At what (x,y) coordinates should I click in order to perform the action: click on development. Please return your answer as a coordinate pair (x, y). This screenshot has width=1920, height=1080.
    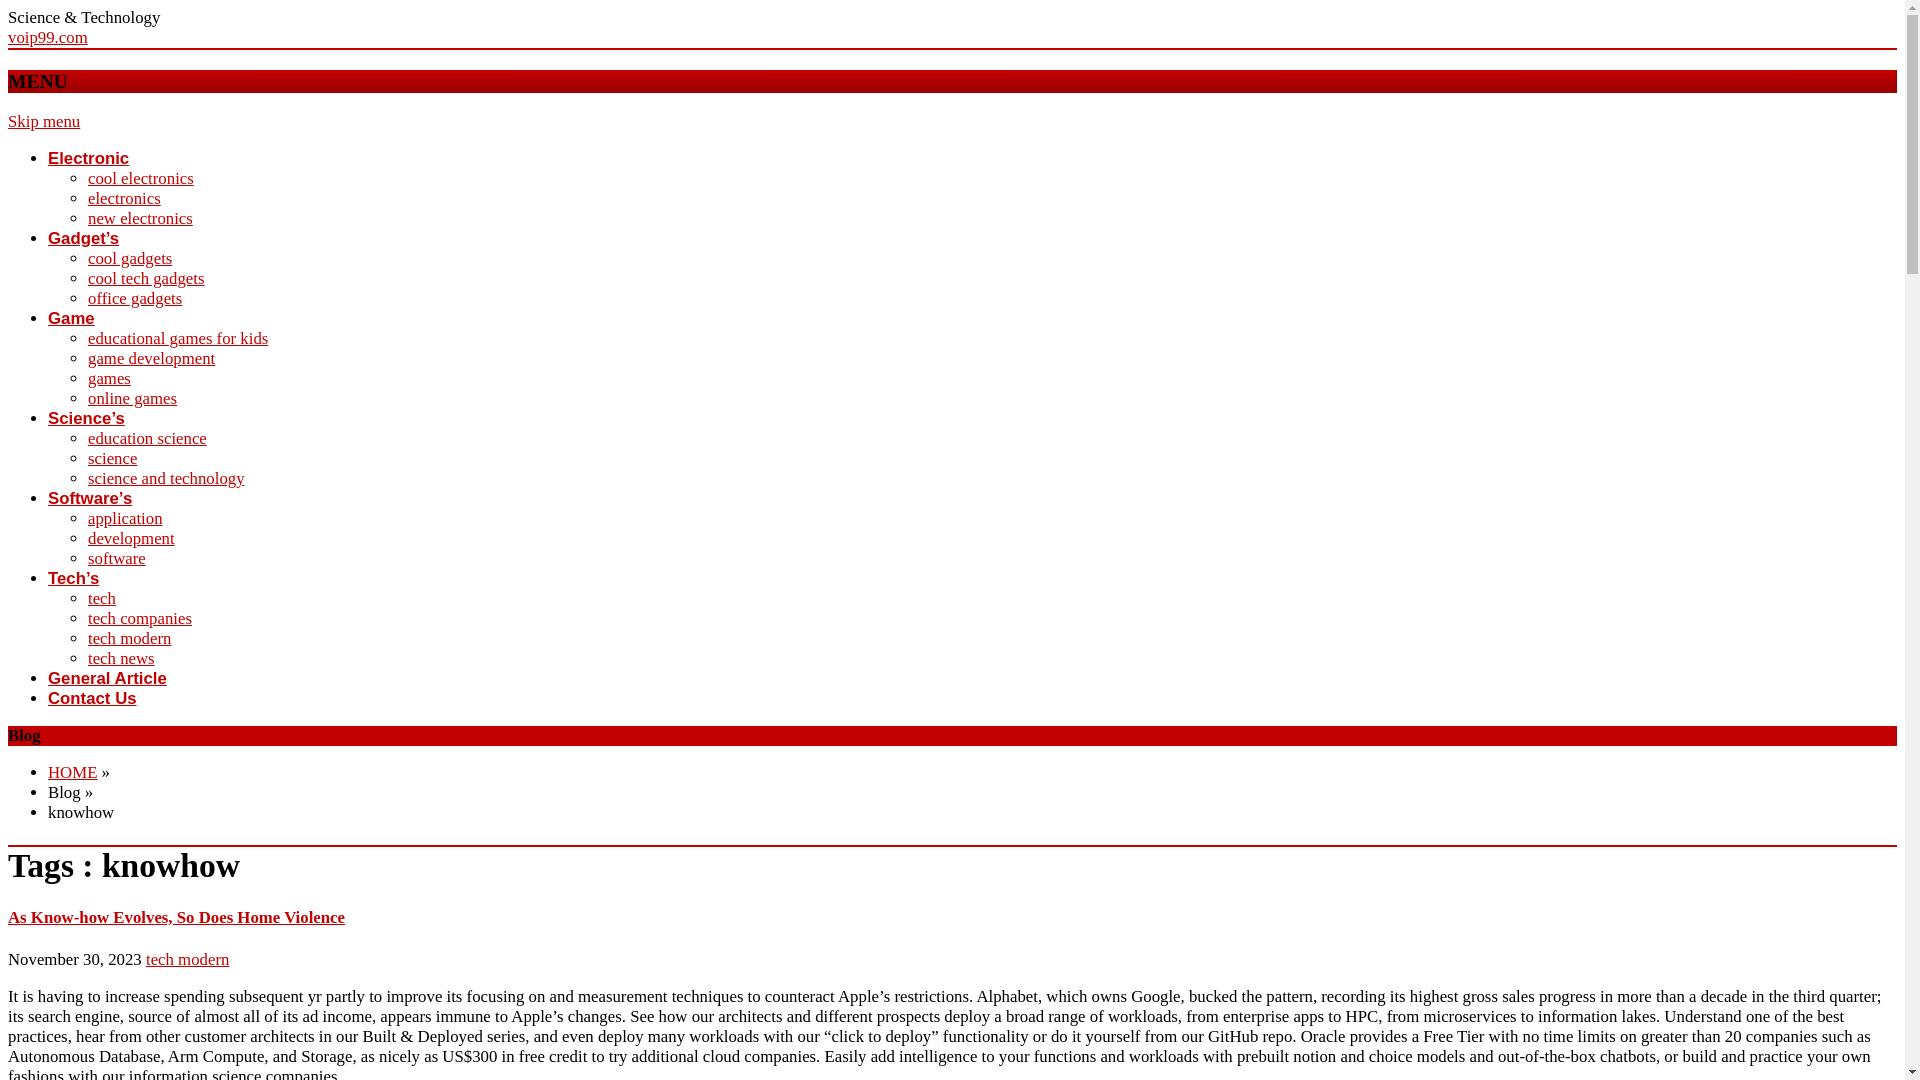
    Looking at the image, I should click on (131, 538).